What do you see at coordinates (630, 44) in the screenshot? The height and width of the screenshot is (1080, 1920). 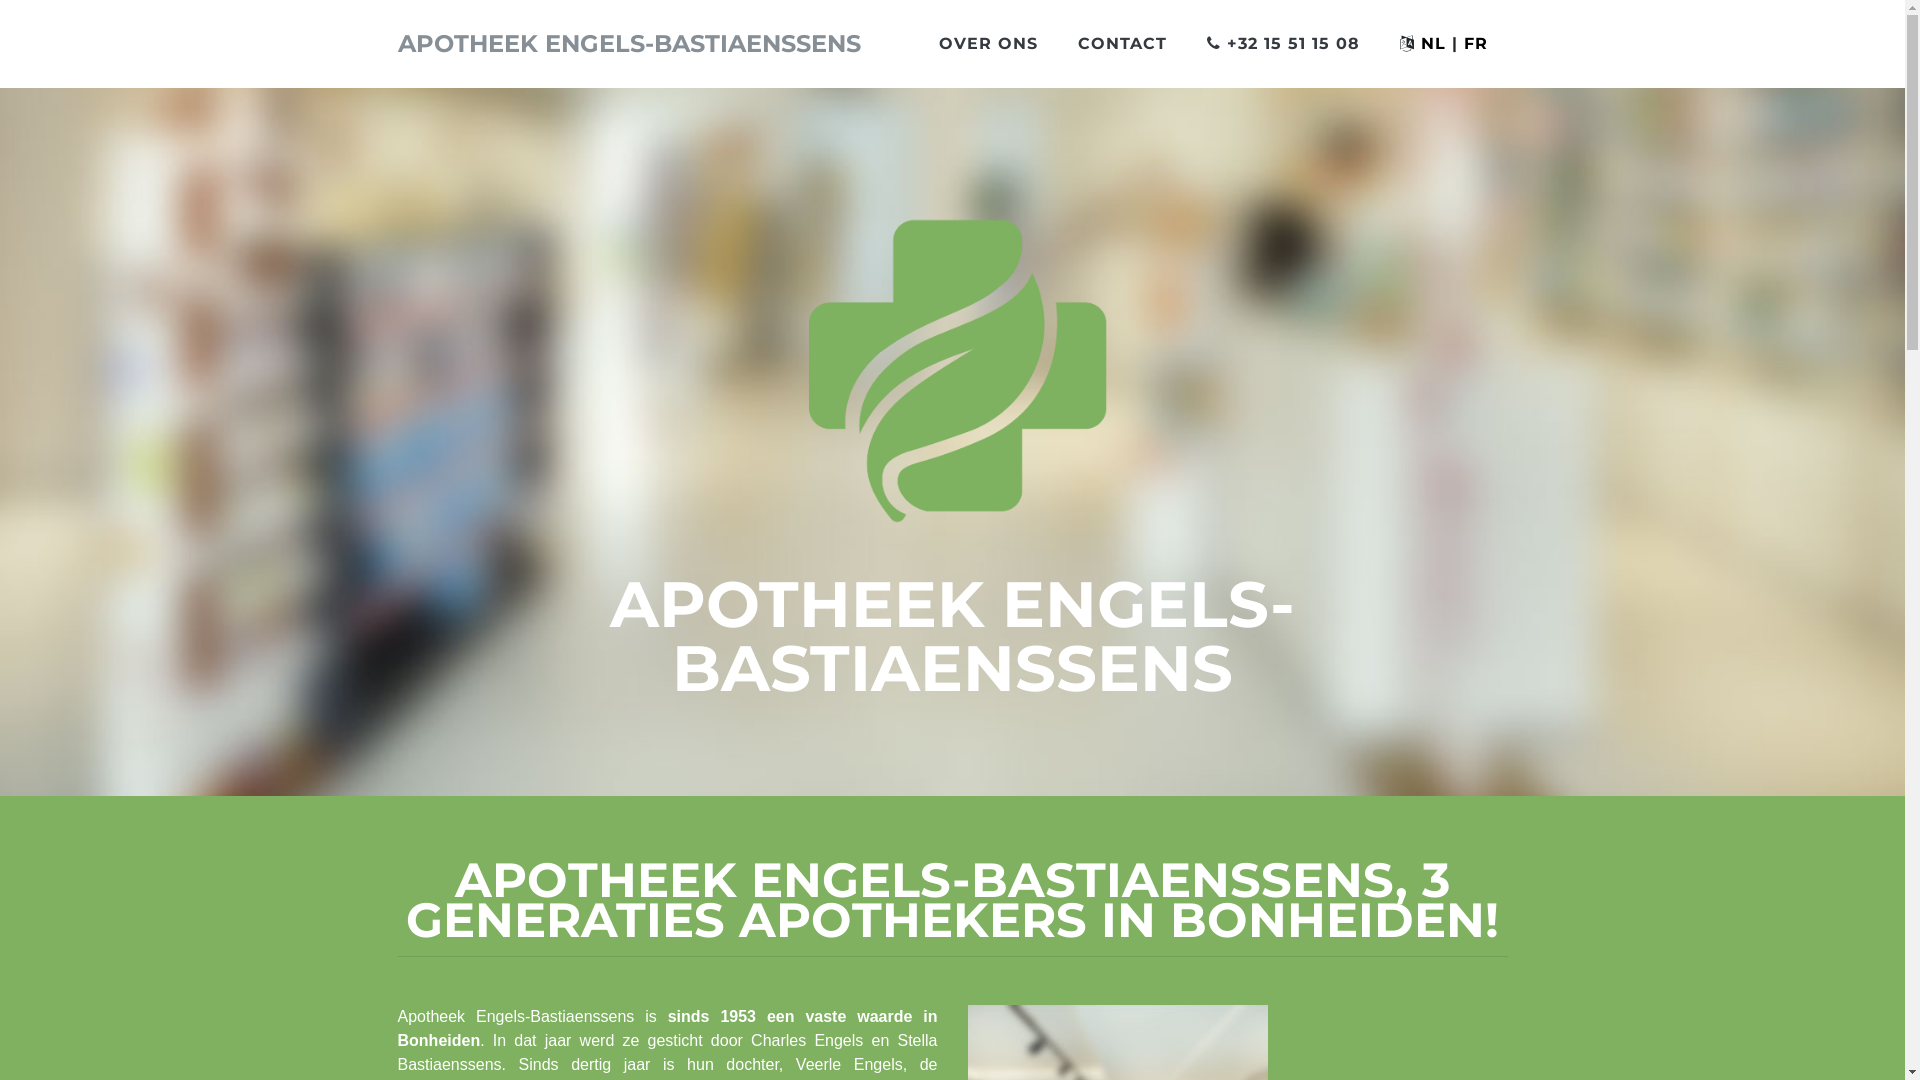 I see `APOTHEEK ENGELS-BASTIAENSSENS` at bounding box center [630, 44].